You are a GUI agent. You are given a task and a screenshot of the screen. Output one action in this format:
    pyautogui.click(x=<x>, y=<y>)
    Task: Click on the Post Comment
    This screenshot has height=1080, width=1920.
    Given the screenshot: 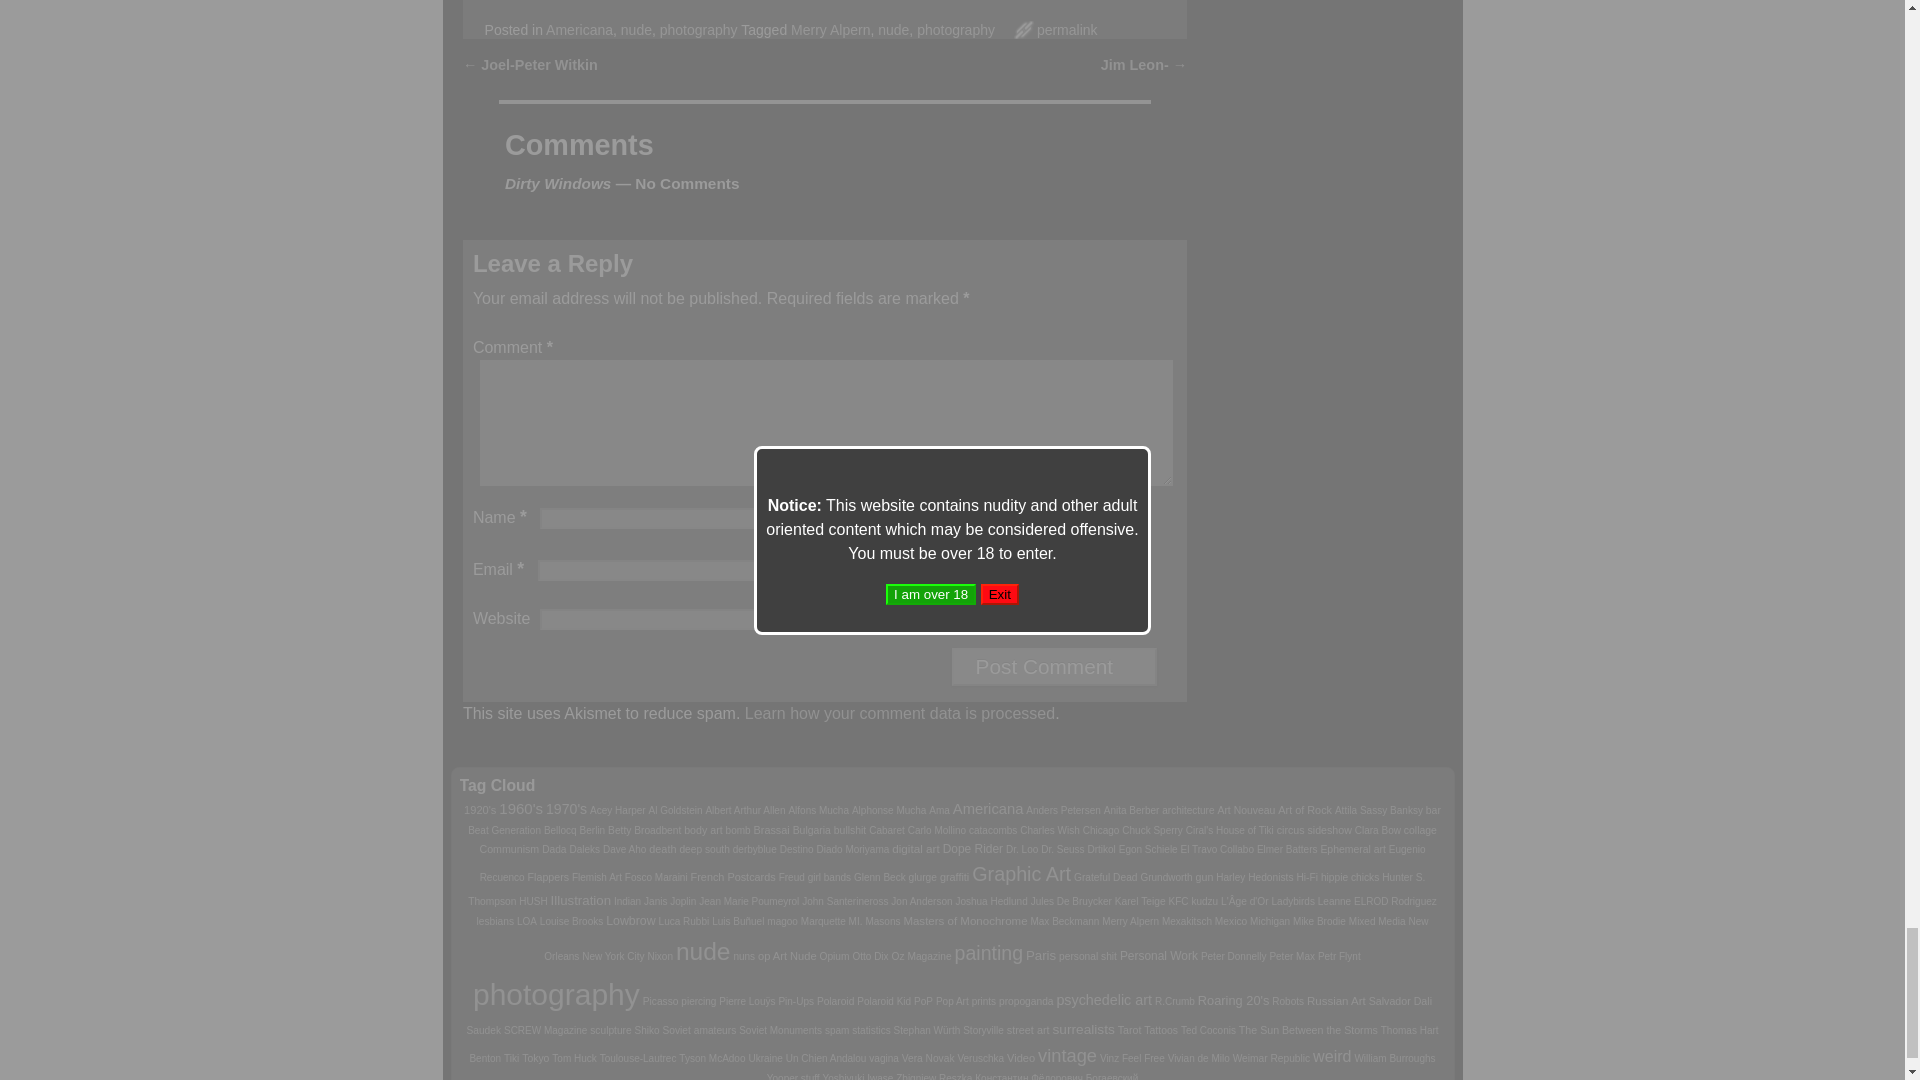 What is the action you would take?
    pyautogui.click(x=1054, y=666)
    